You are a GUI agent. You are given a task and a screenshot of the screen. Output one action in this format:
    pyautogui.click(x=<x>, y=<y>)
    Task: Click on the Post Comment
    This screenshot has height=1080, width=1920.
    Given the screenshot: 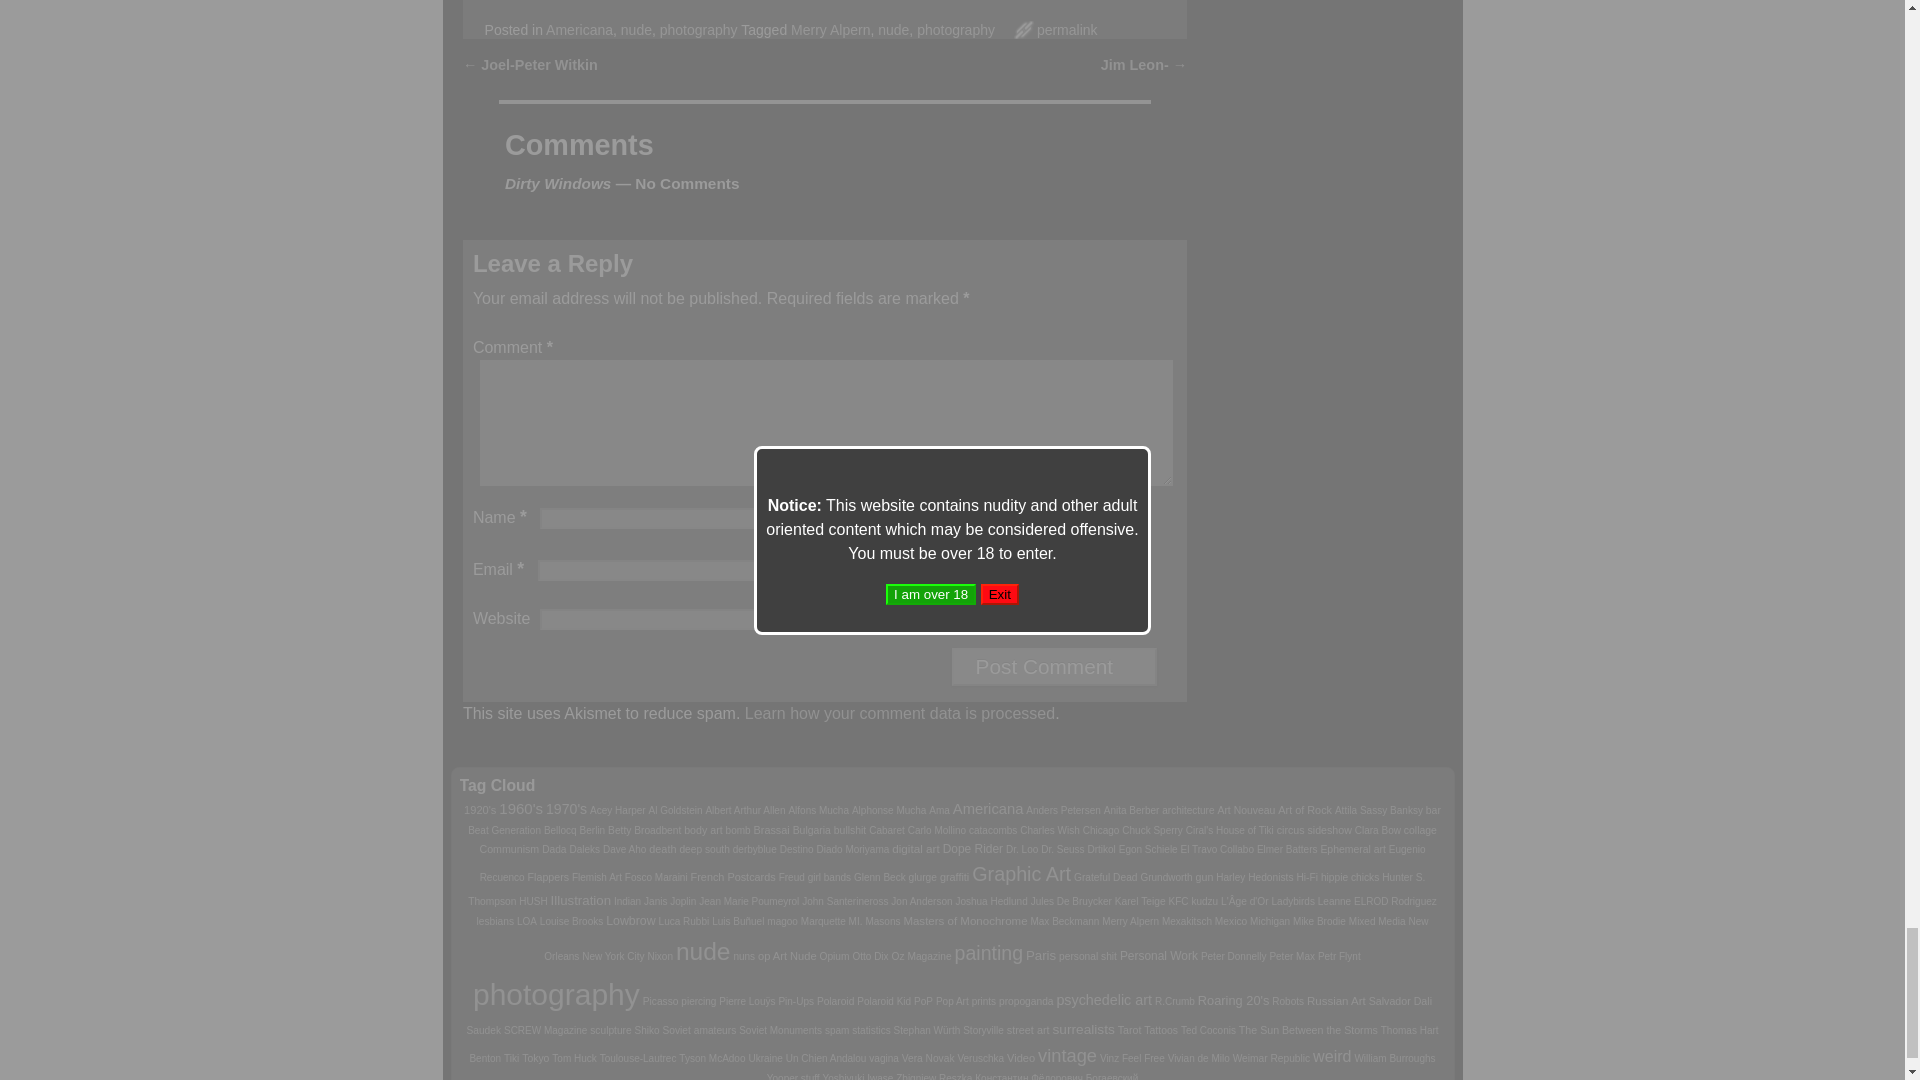 What is the action you would take?
    pyautogui.click(x=1054, y=666)
    